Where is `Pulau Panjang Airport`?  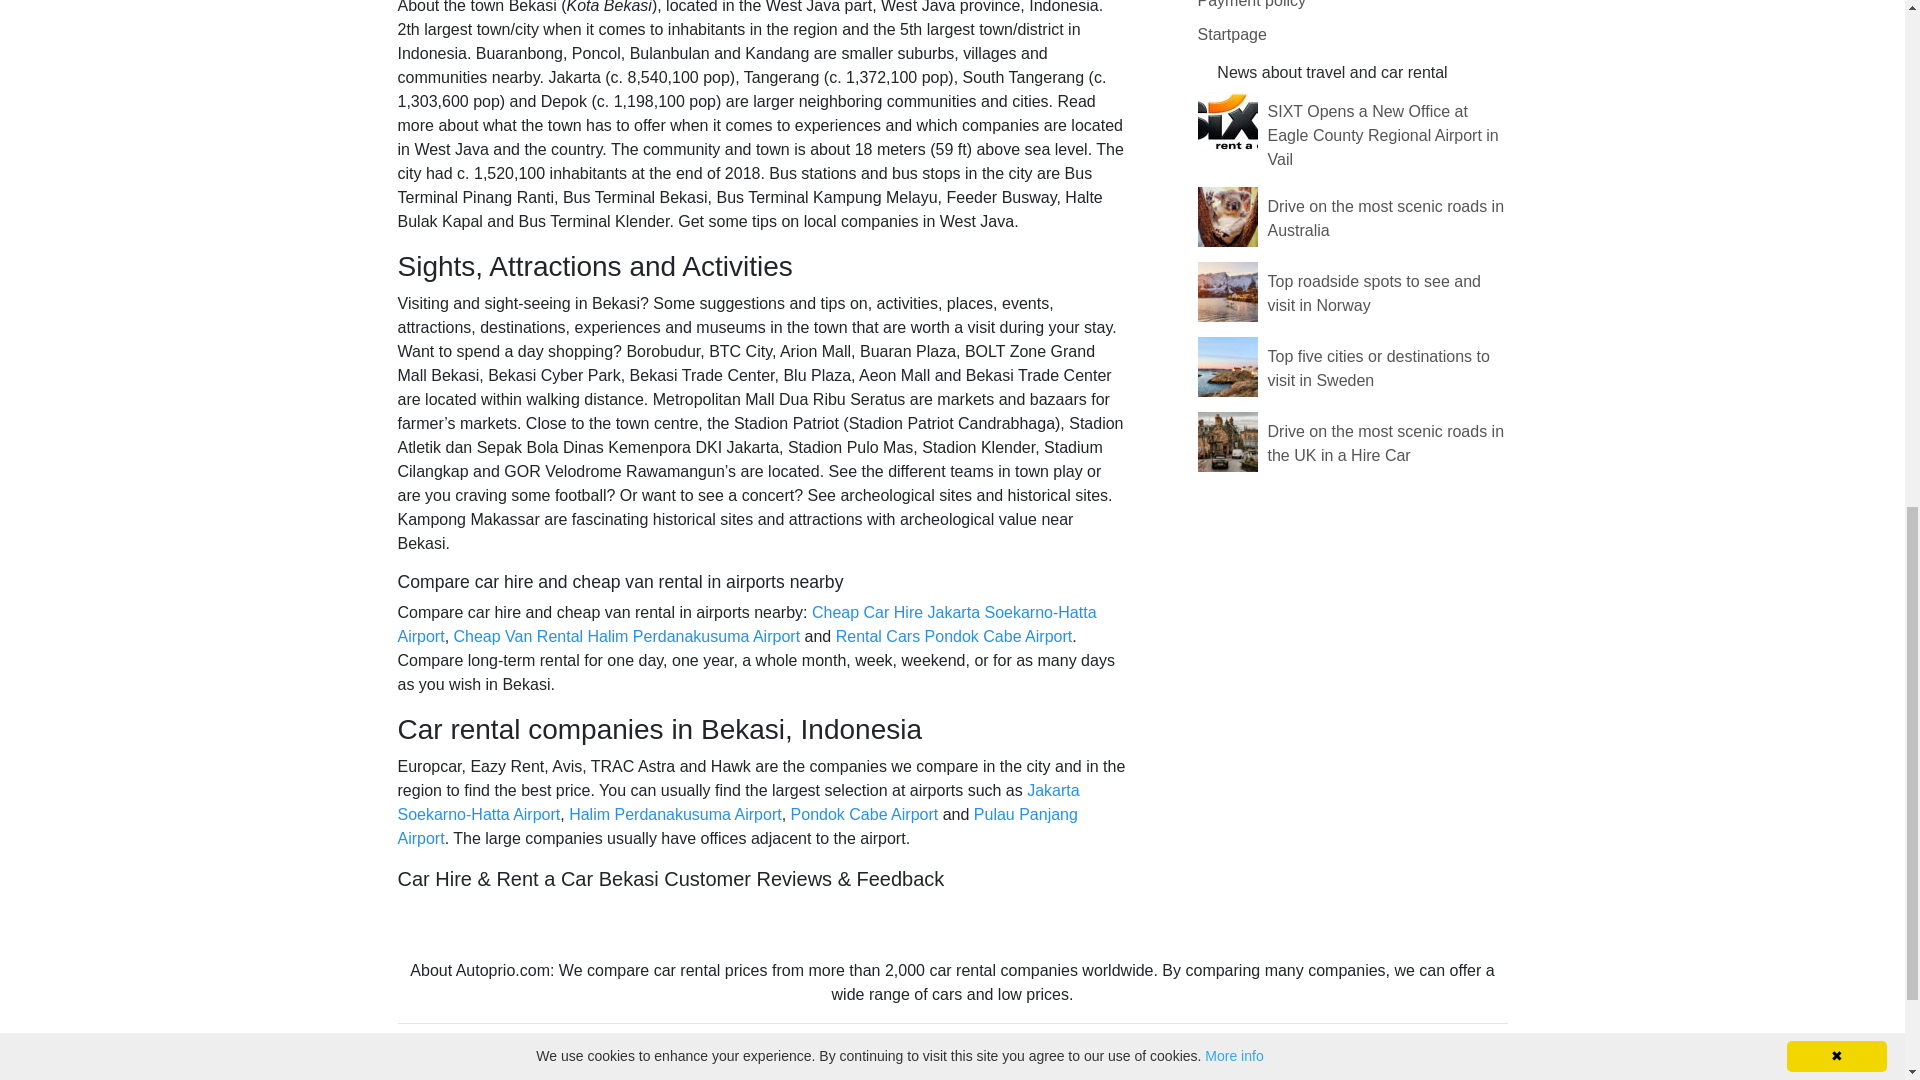 Pulau Panjang Airport is located at coordinates (737, 826).